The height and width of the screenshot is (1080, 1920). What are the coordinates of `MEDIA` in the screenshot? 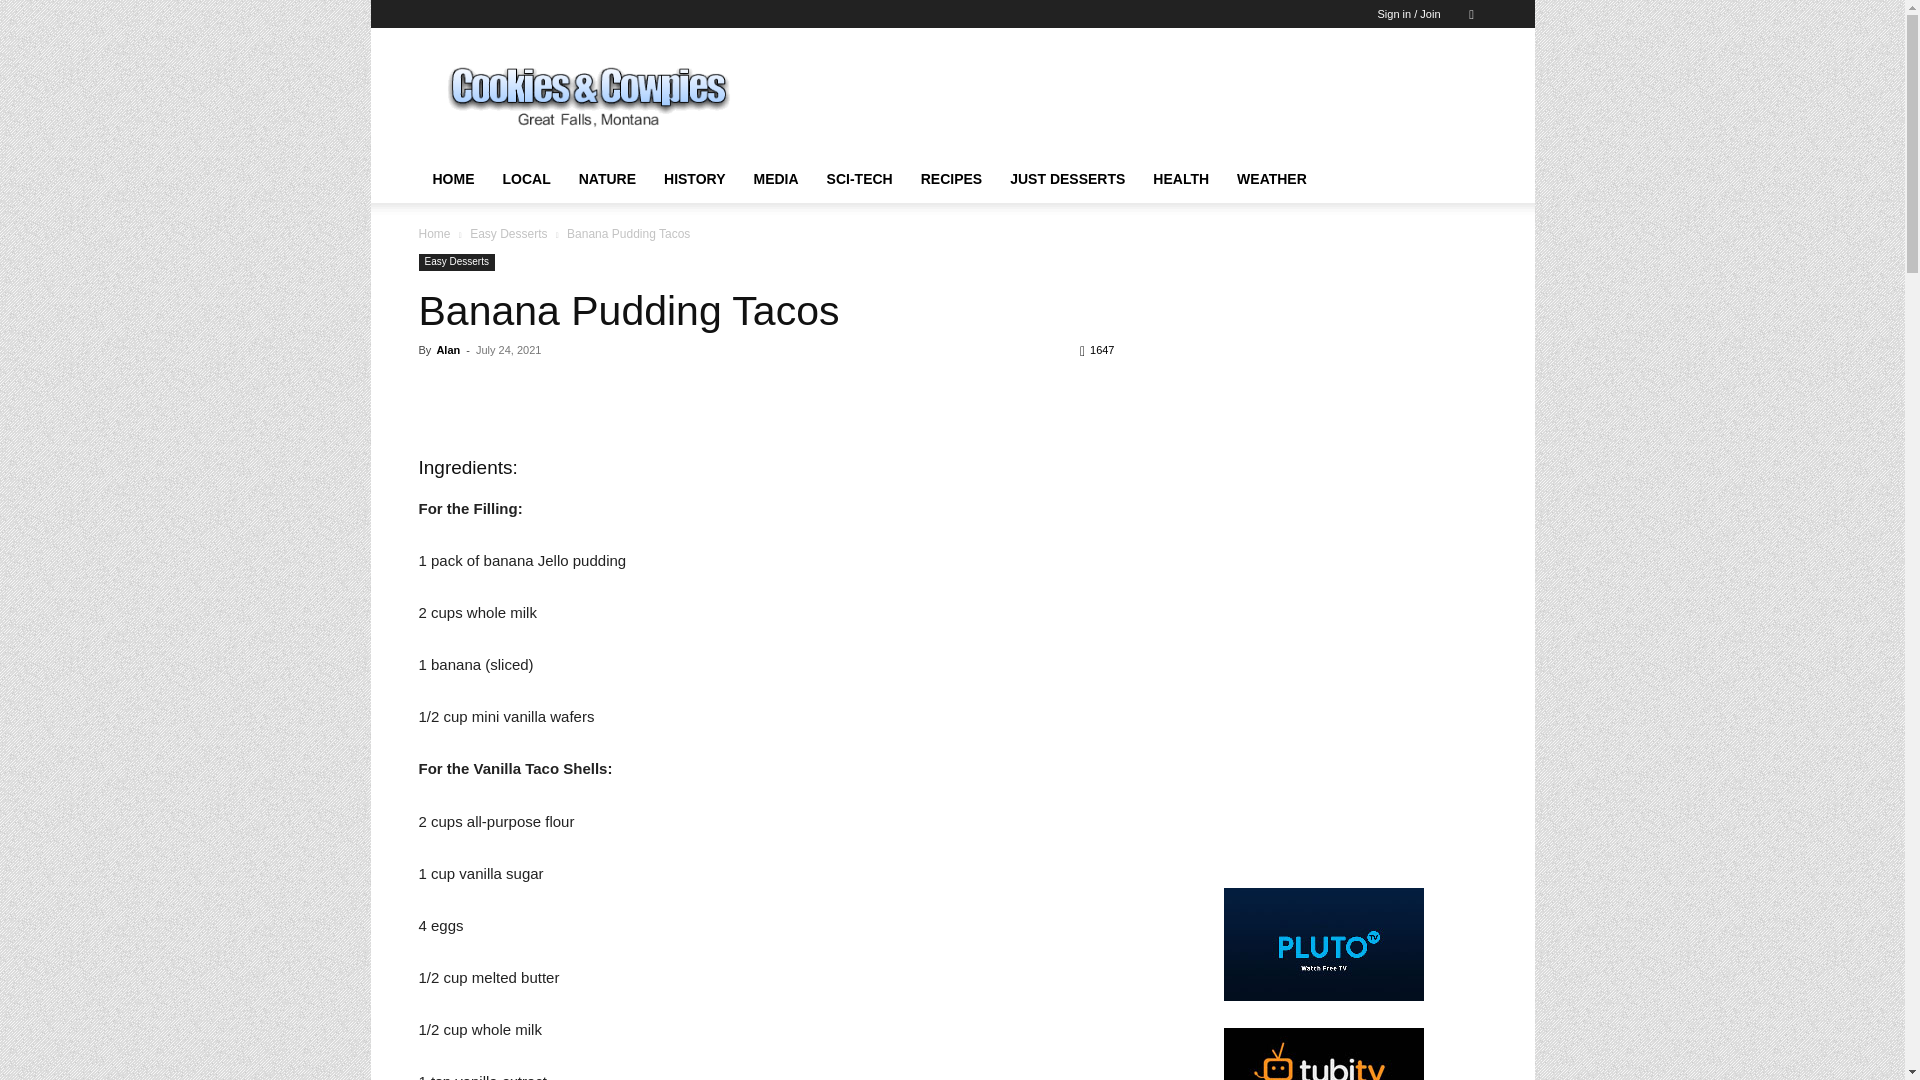 It's located at (776, 179).